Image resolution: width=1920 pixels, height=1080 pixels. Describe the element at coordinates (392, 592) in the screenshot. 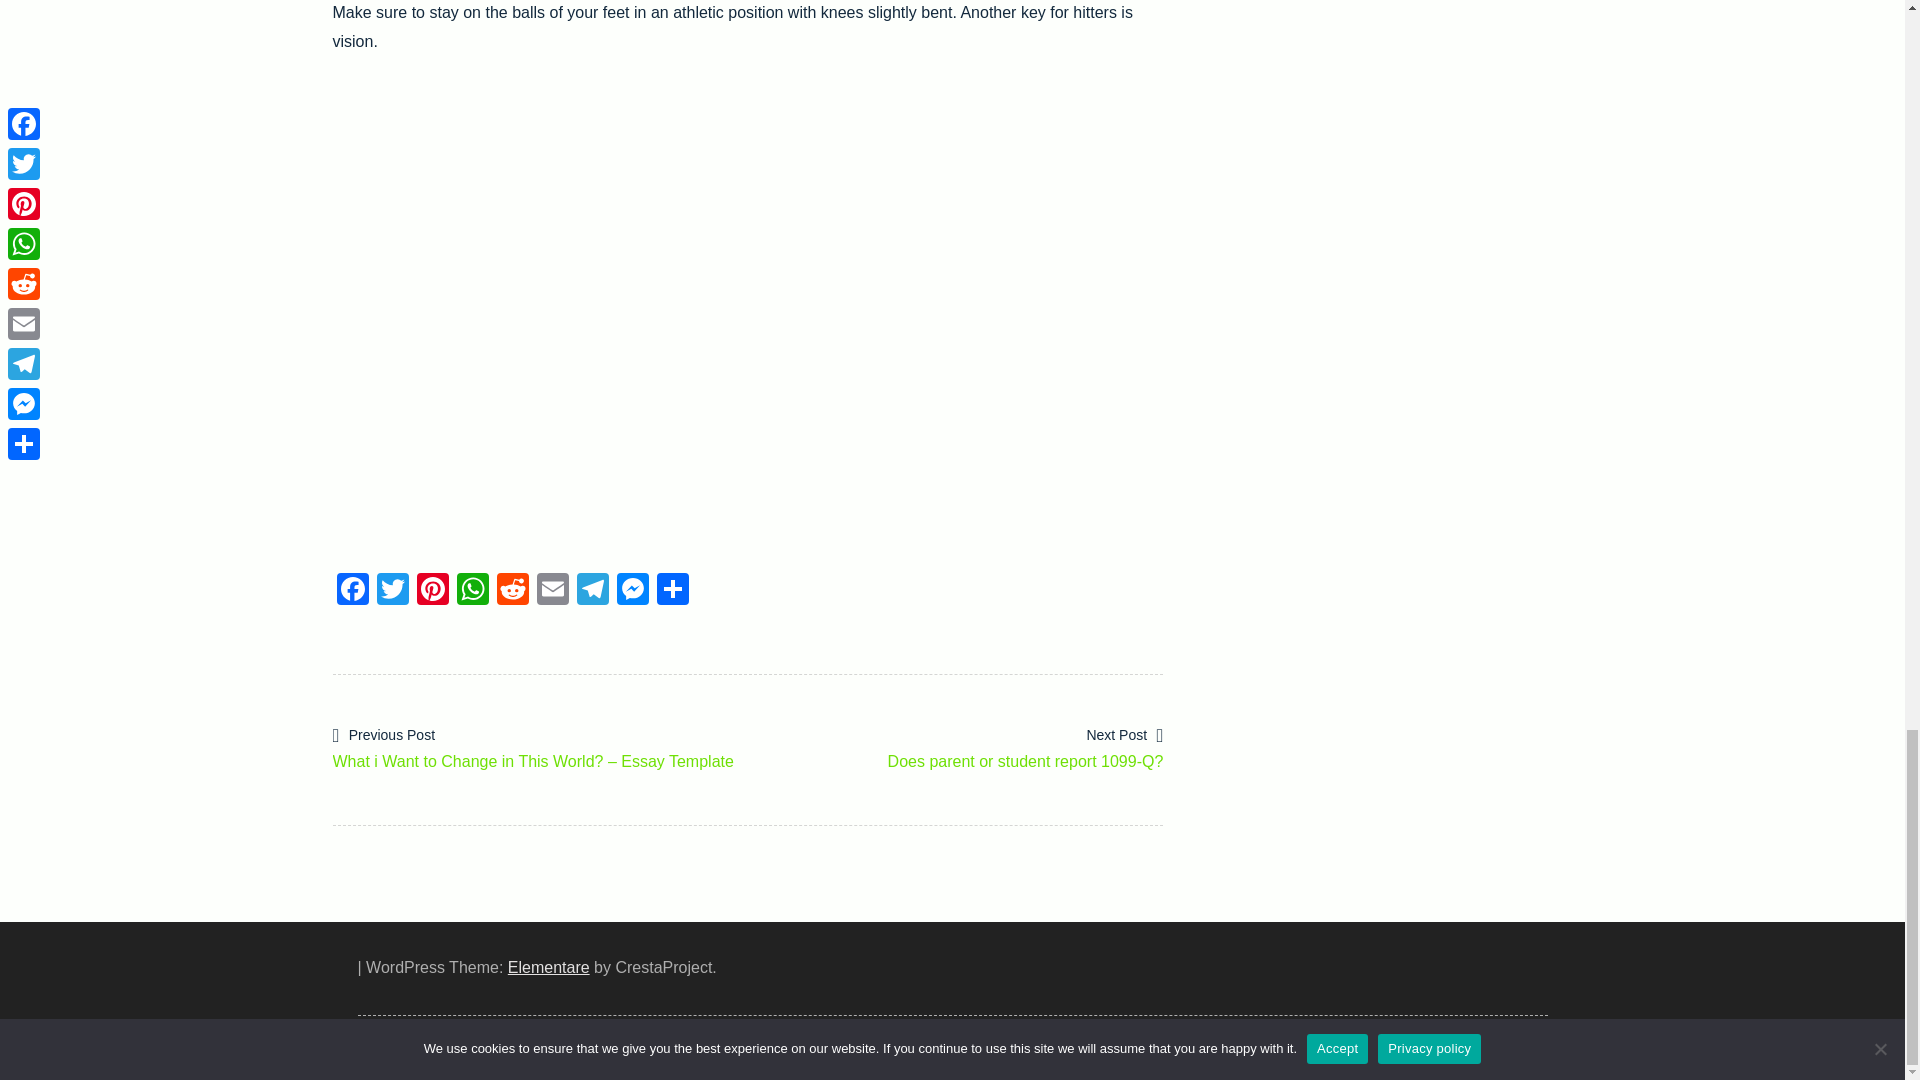

I see `Reddit` at that location.